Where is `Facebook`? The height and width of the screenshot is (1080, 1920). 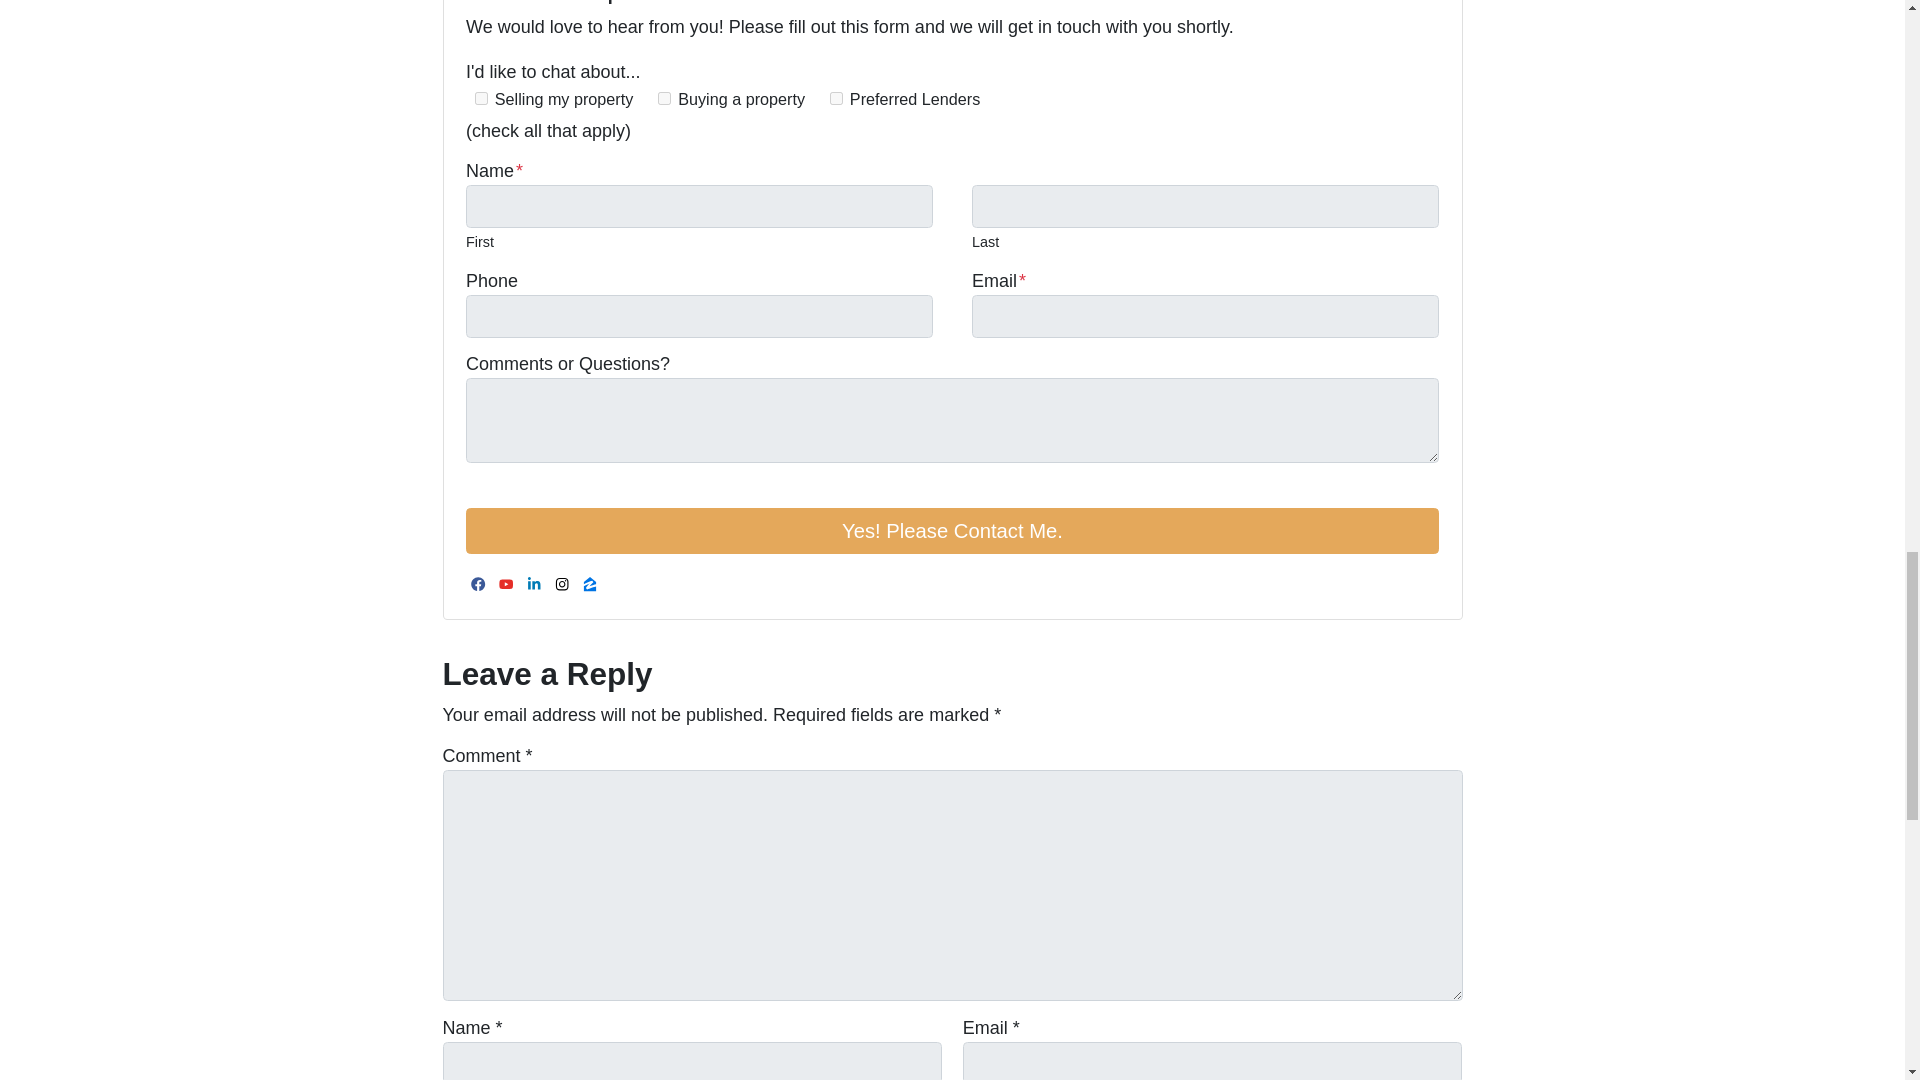 Facebook is located at coordinates (478, 584).